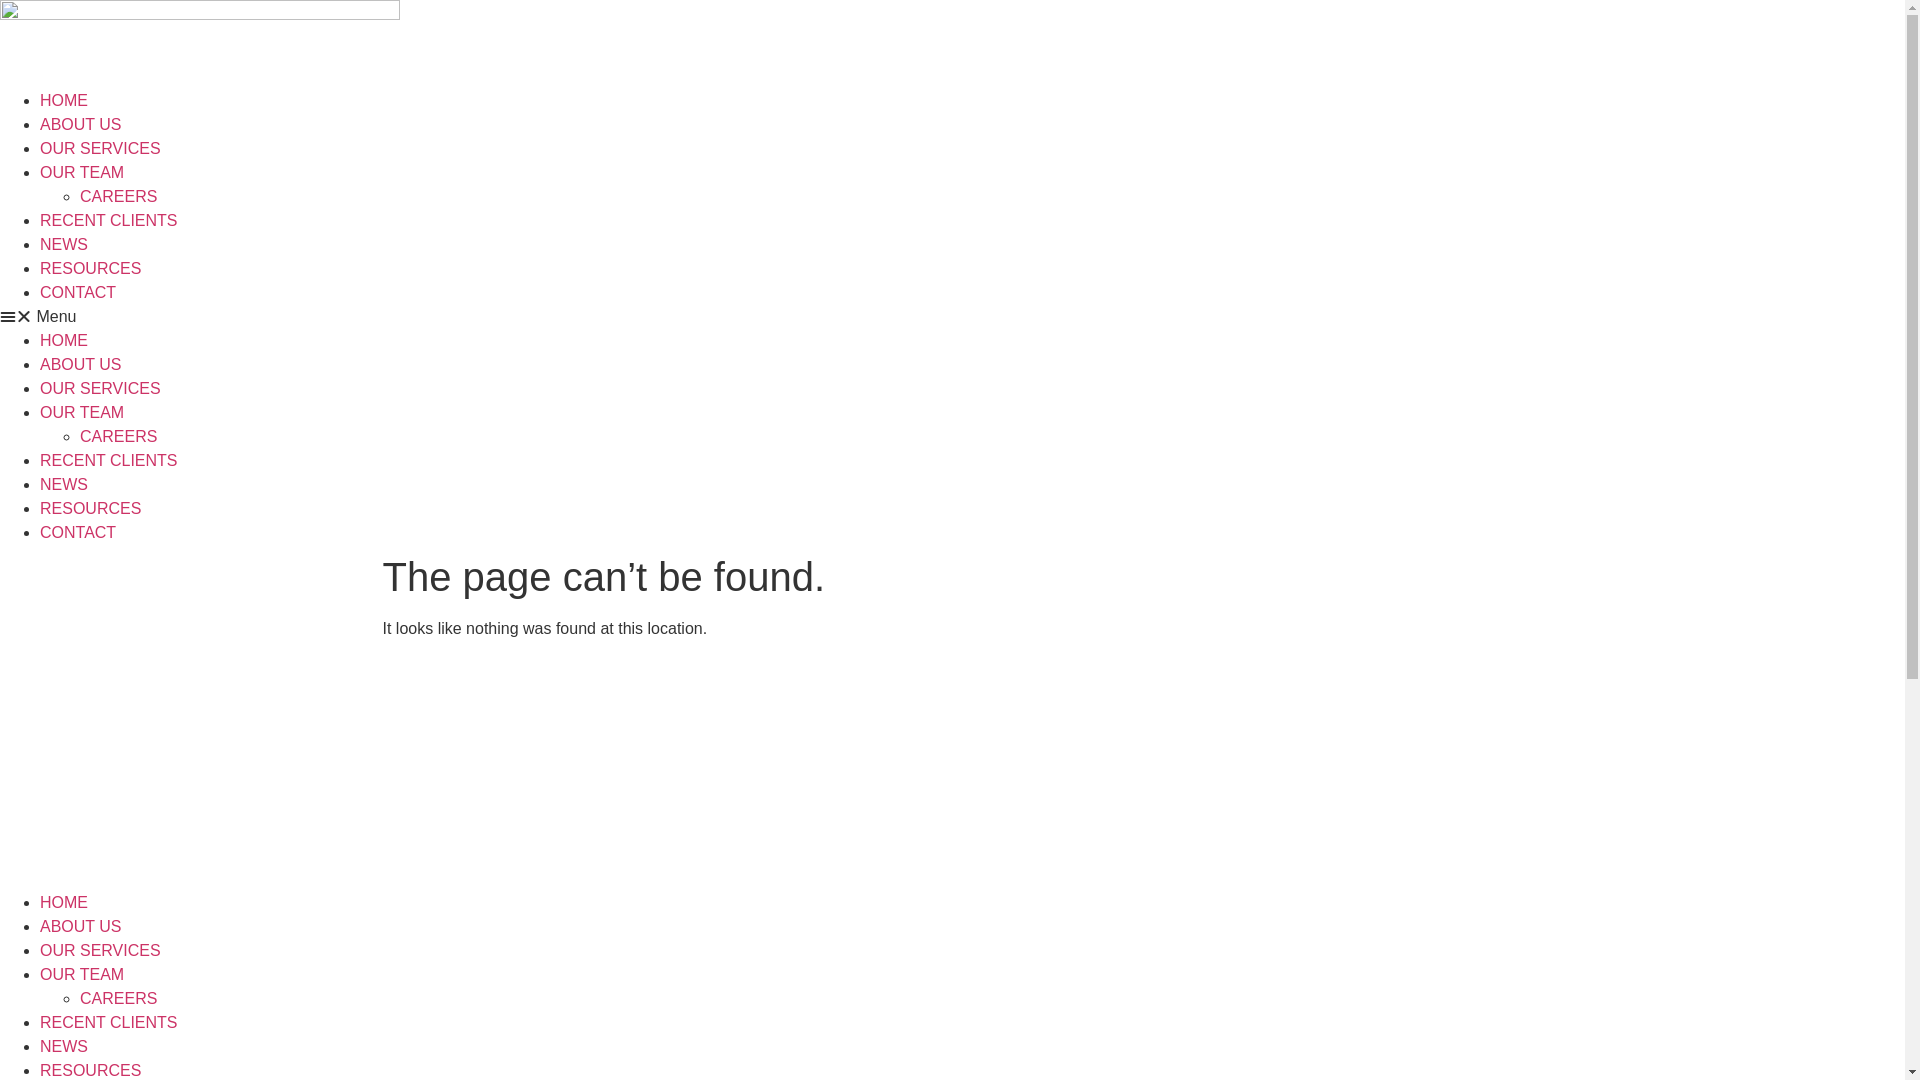 The height and width of the screenshot is (1080, 1920). I want to click on CONTACT, so click(78, 532).